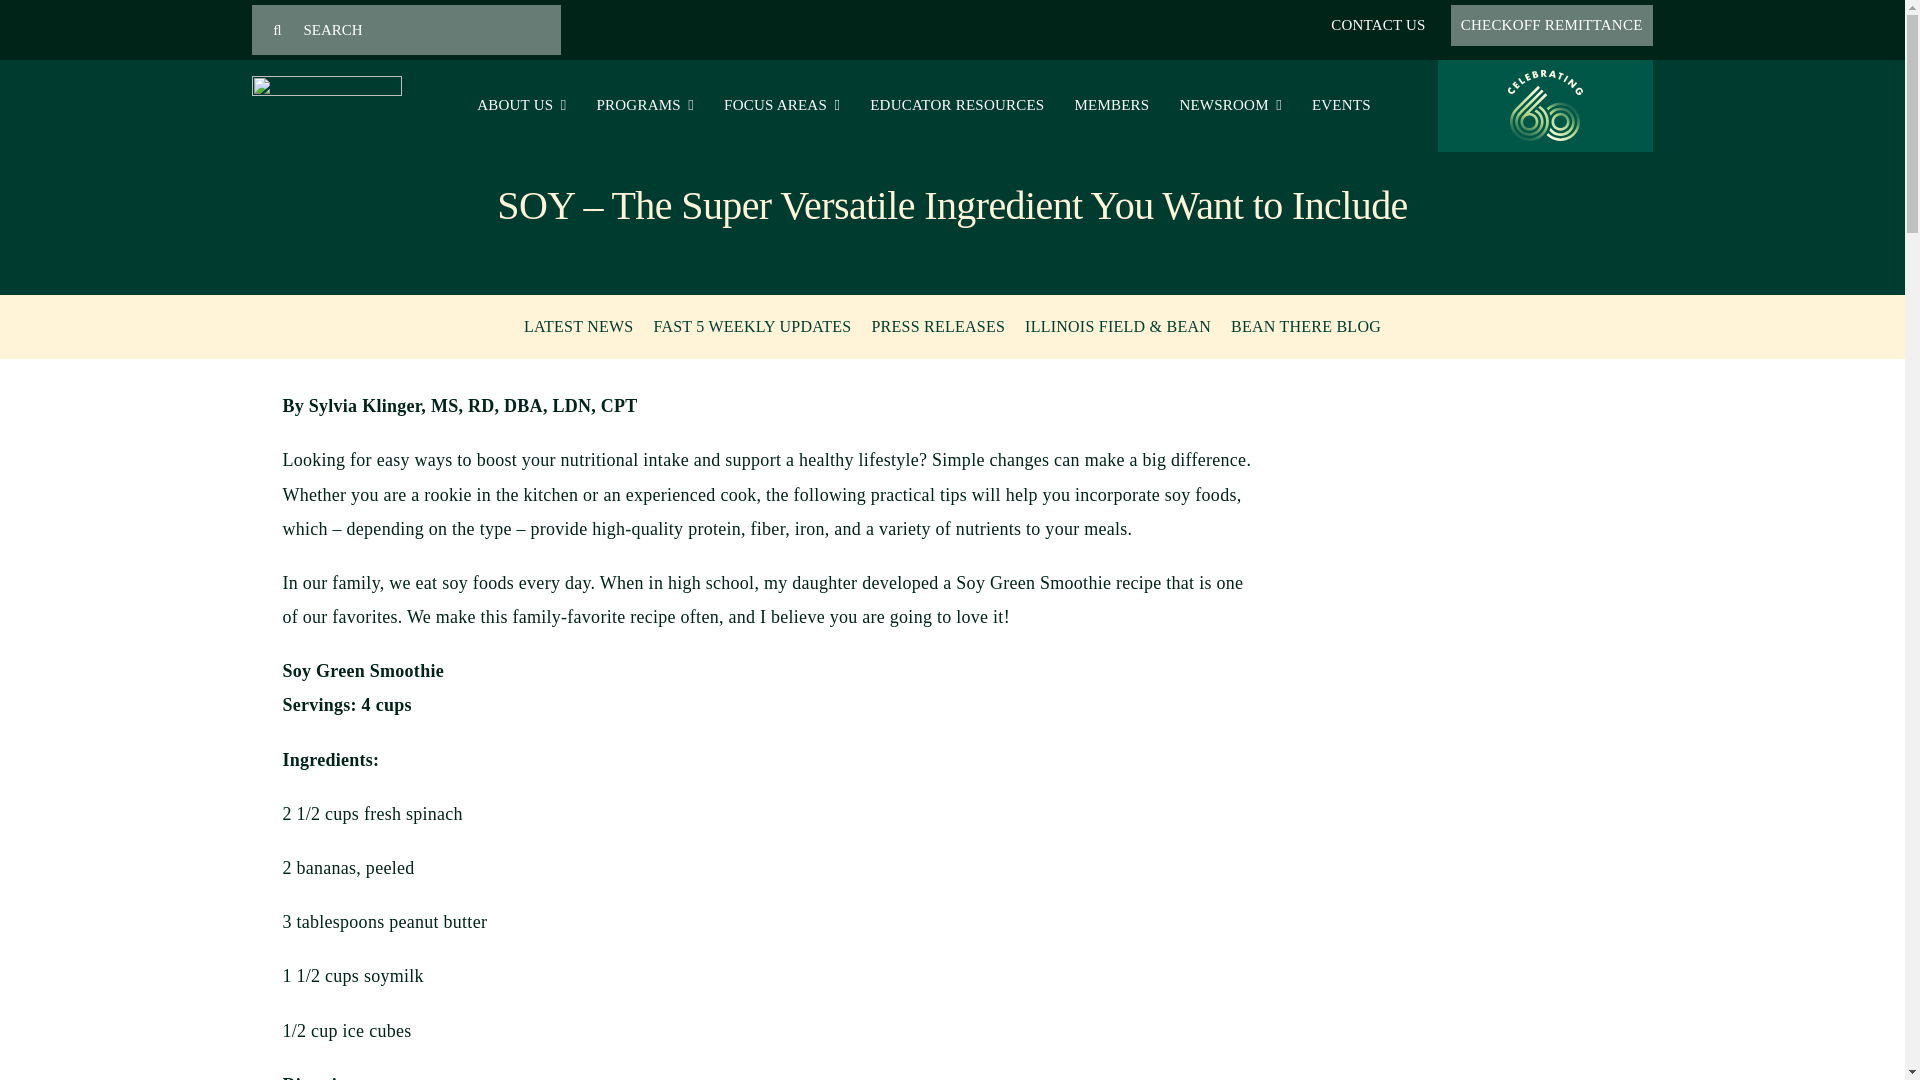 This screenshot has height=1080, width=1920. Describe the element at coordinates (1552, 24) in the screenshot. I see `CHECKOFF REMITTANCE` at that location.